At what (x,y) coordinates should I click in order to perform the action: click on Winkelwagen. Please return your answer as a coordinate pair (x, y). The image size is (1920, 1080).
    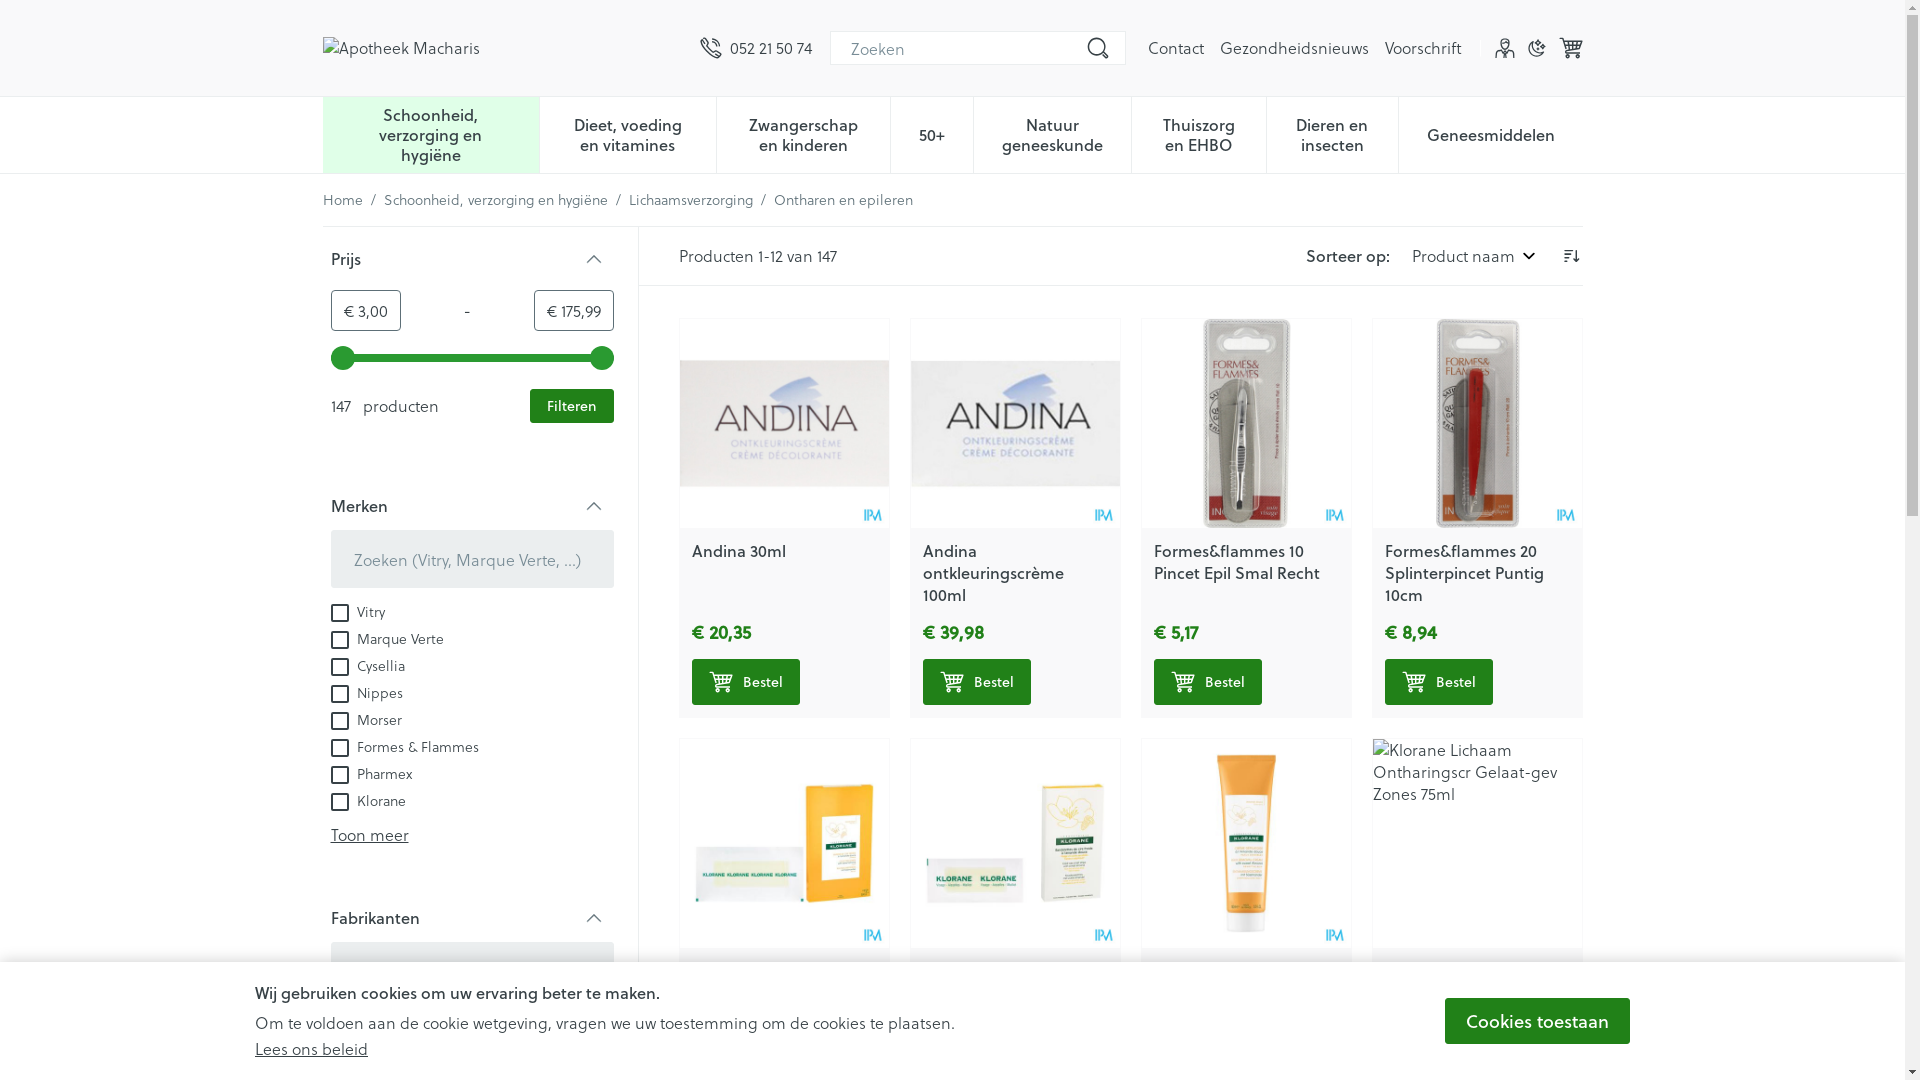
    Looking at the image, I should click on (1570, 48).